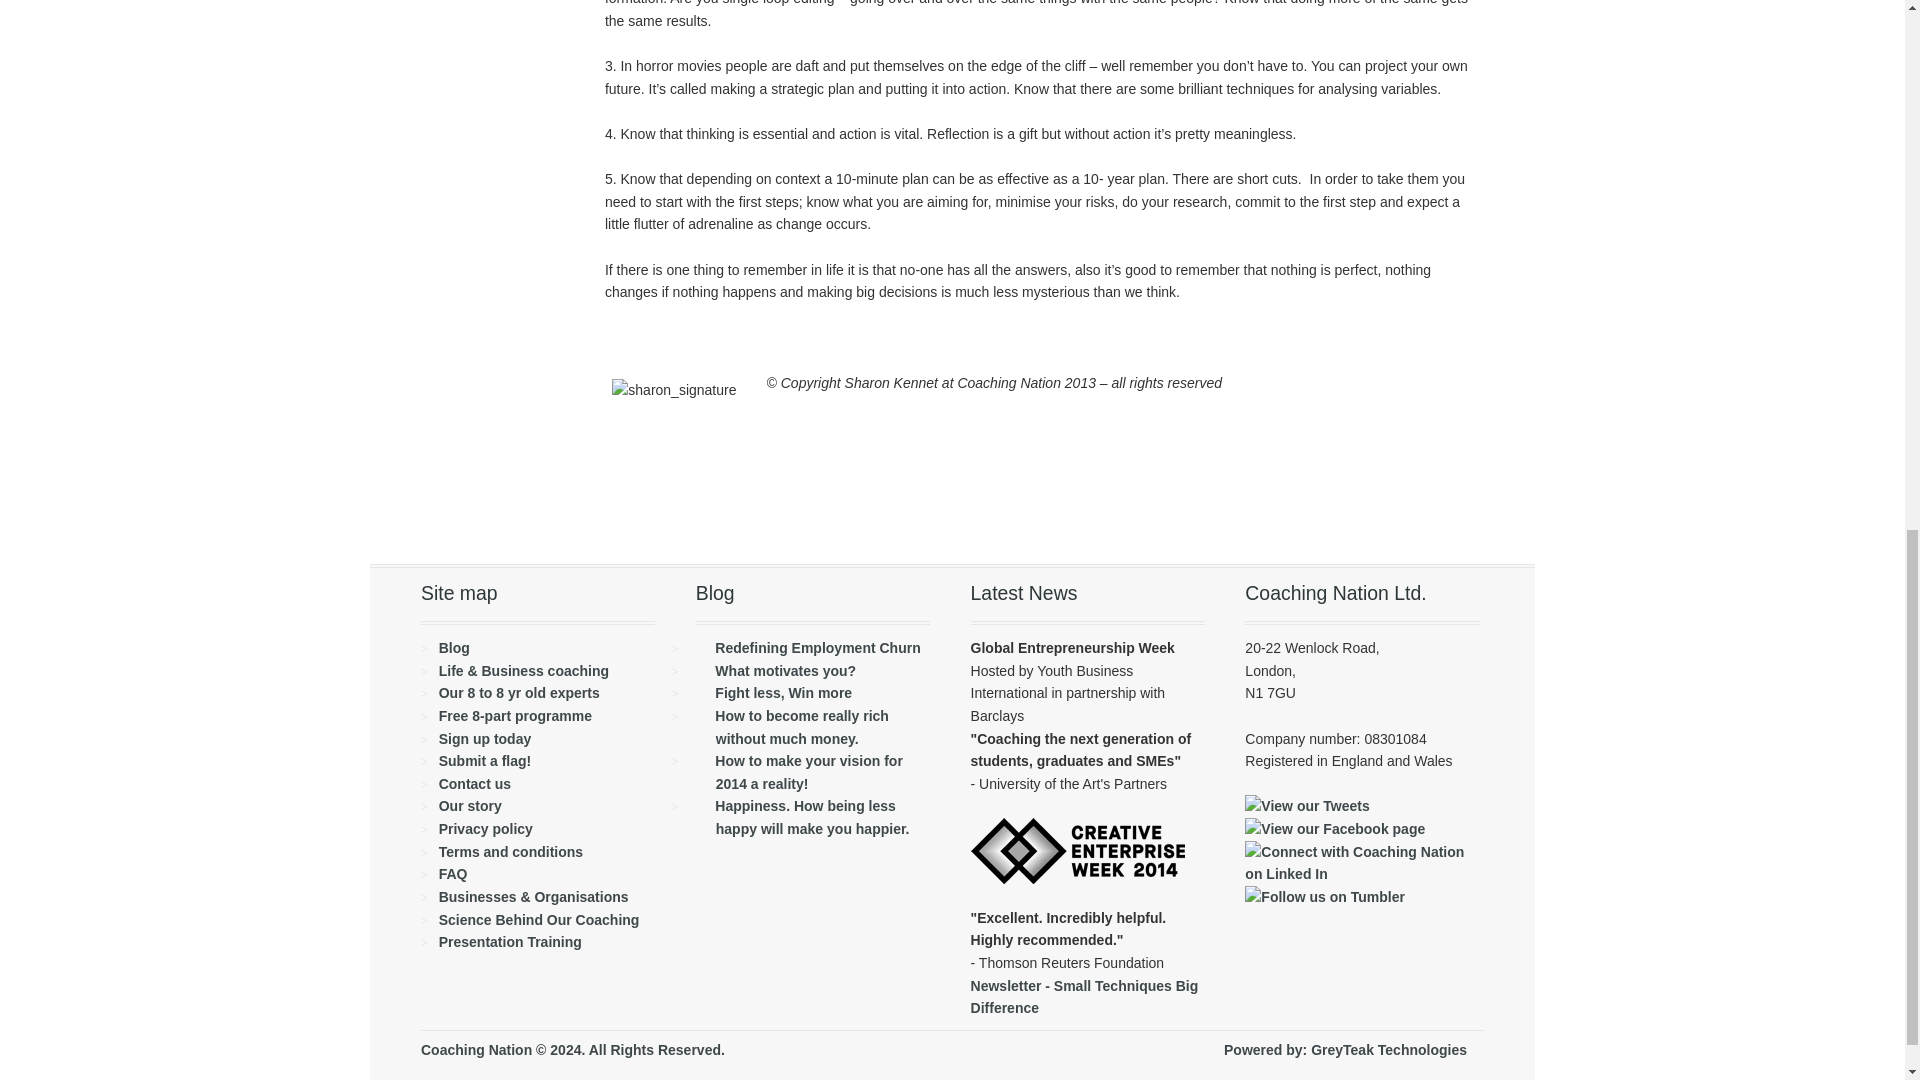 The image size is (1920, 1080). I want to click on Connect with Coaching Nation on Linked In, so click(1361, 874).